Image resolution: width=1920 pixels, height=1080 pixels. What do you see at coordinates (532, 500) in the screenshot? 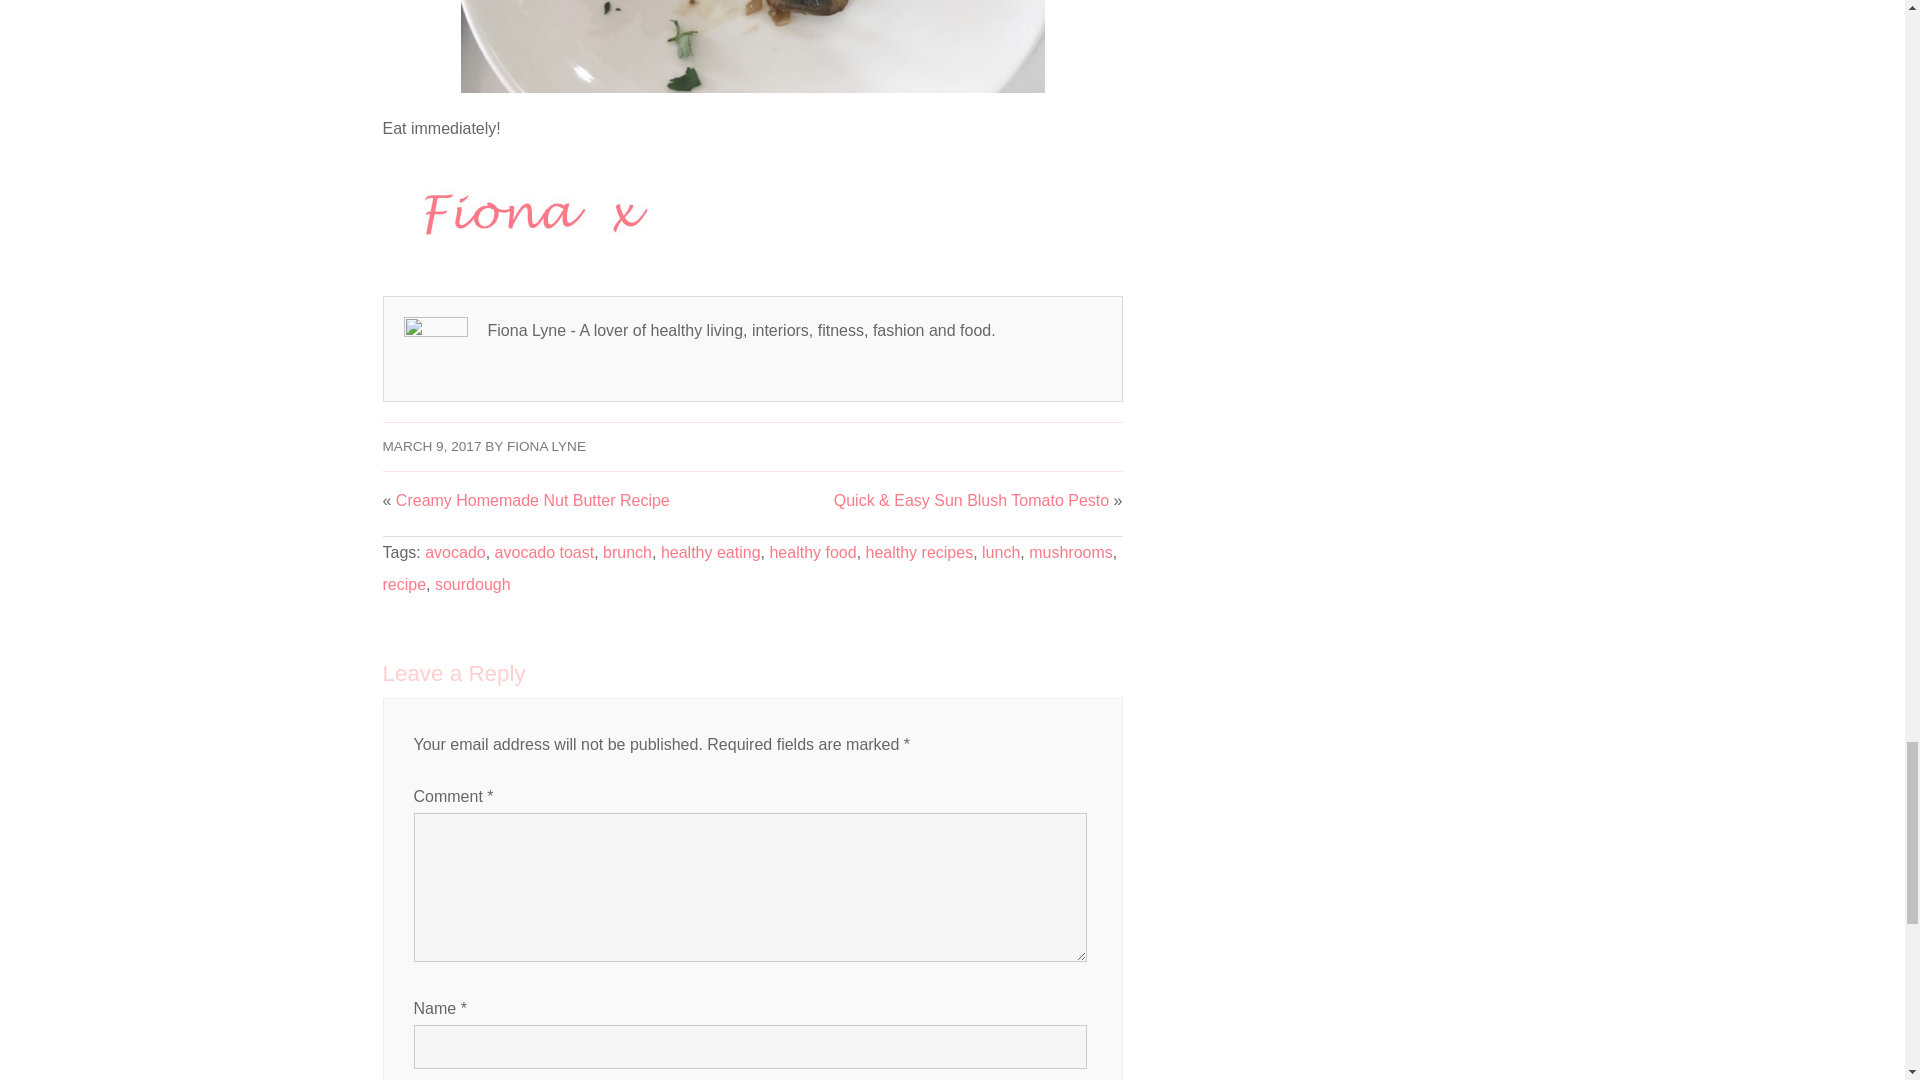
I see `Creamy Homemade Nut Butter Recipe` at bounding box center [532, 500].